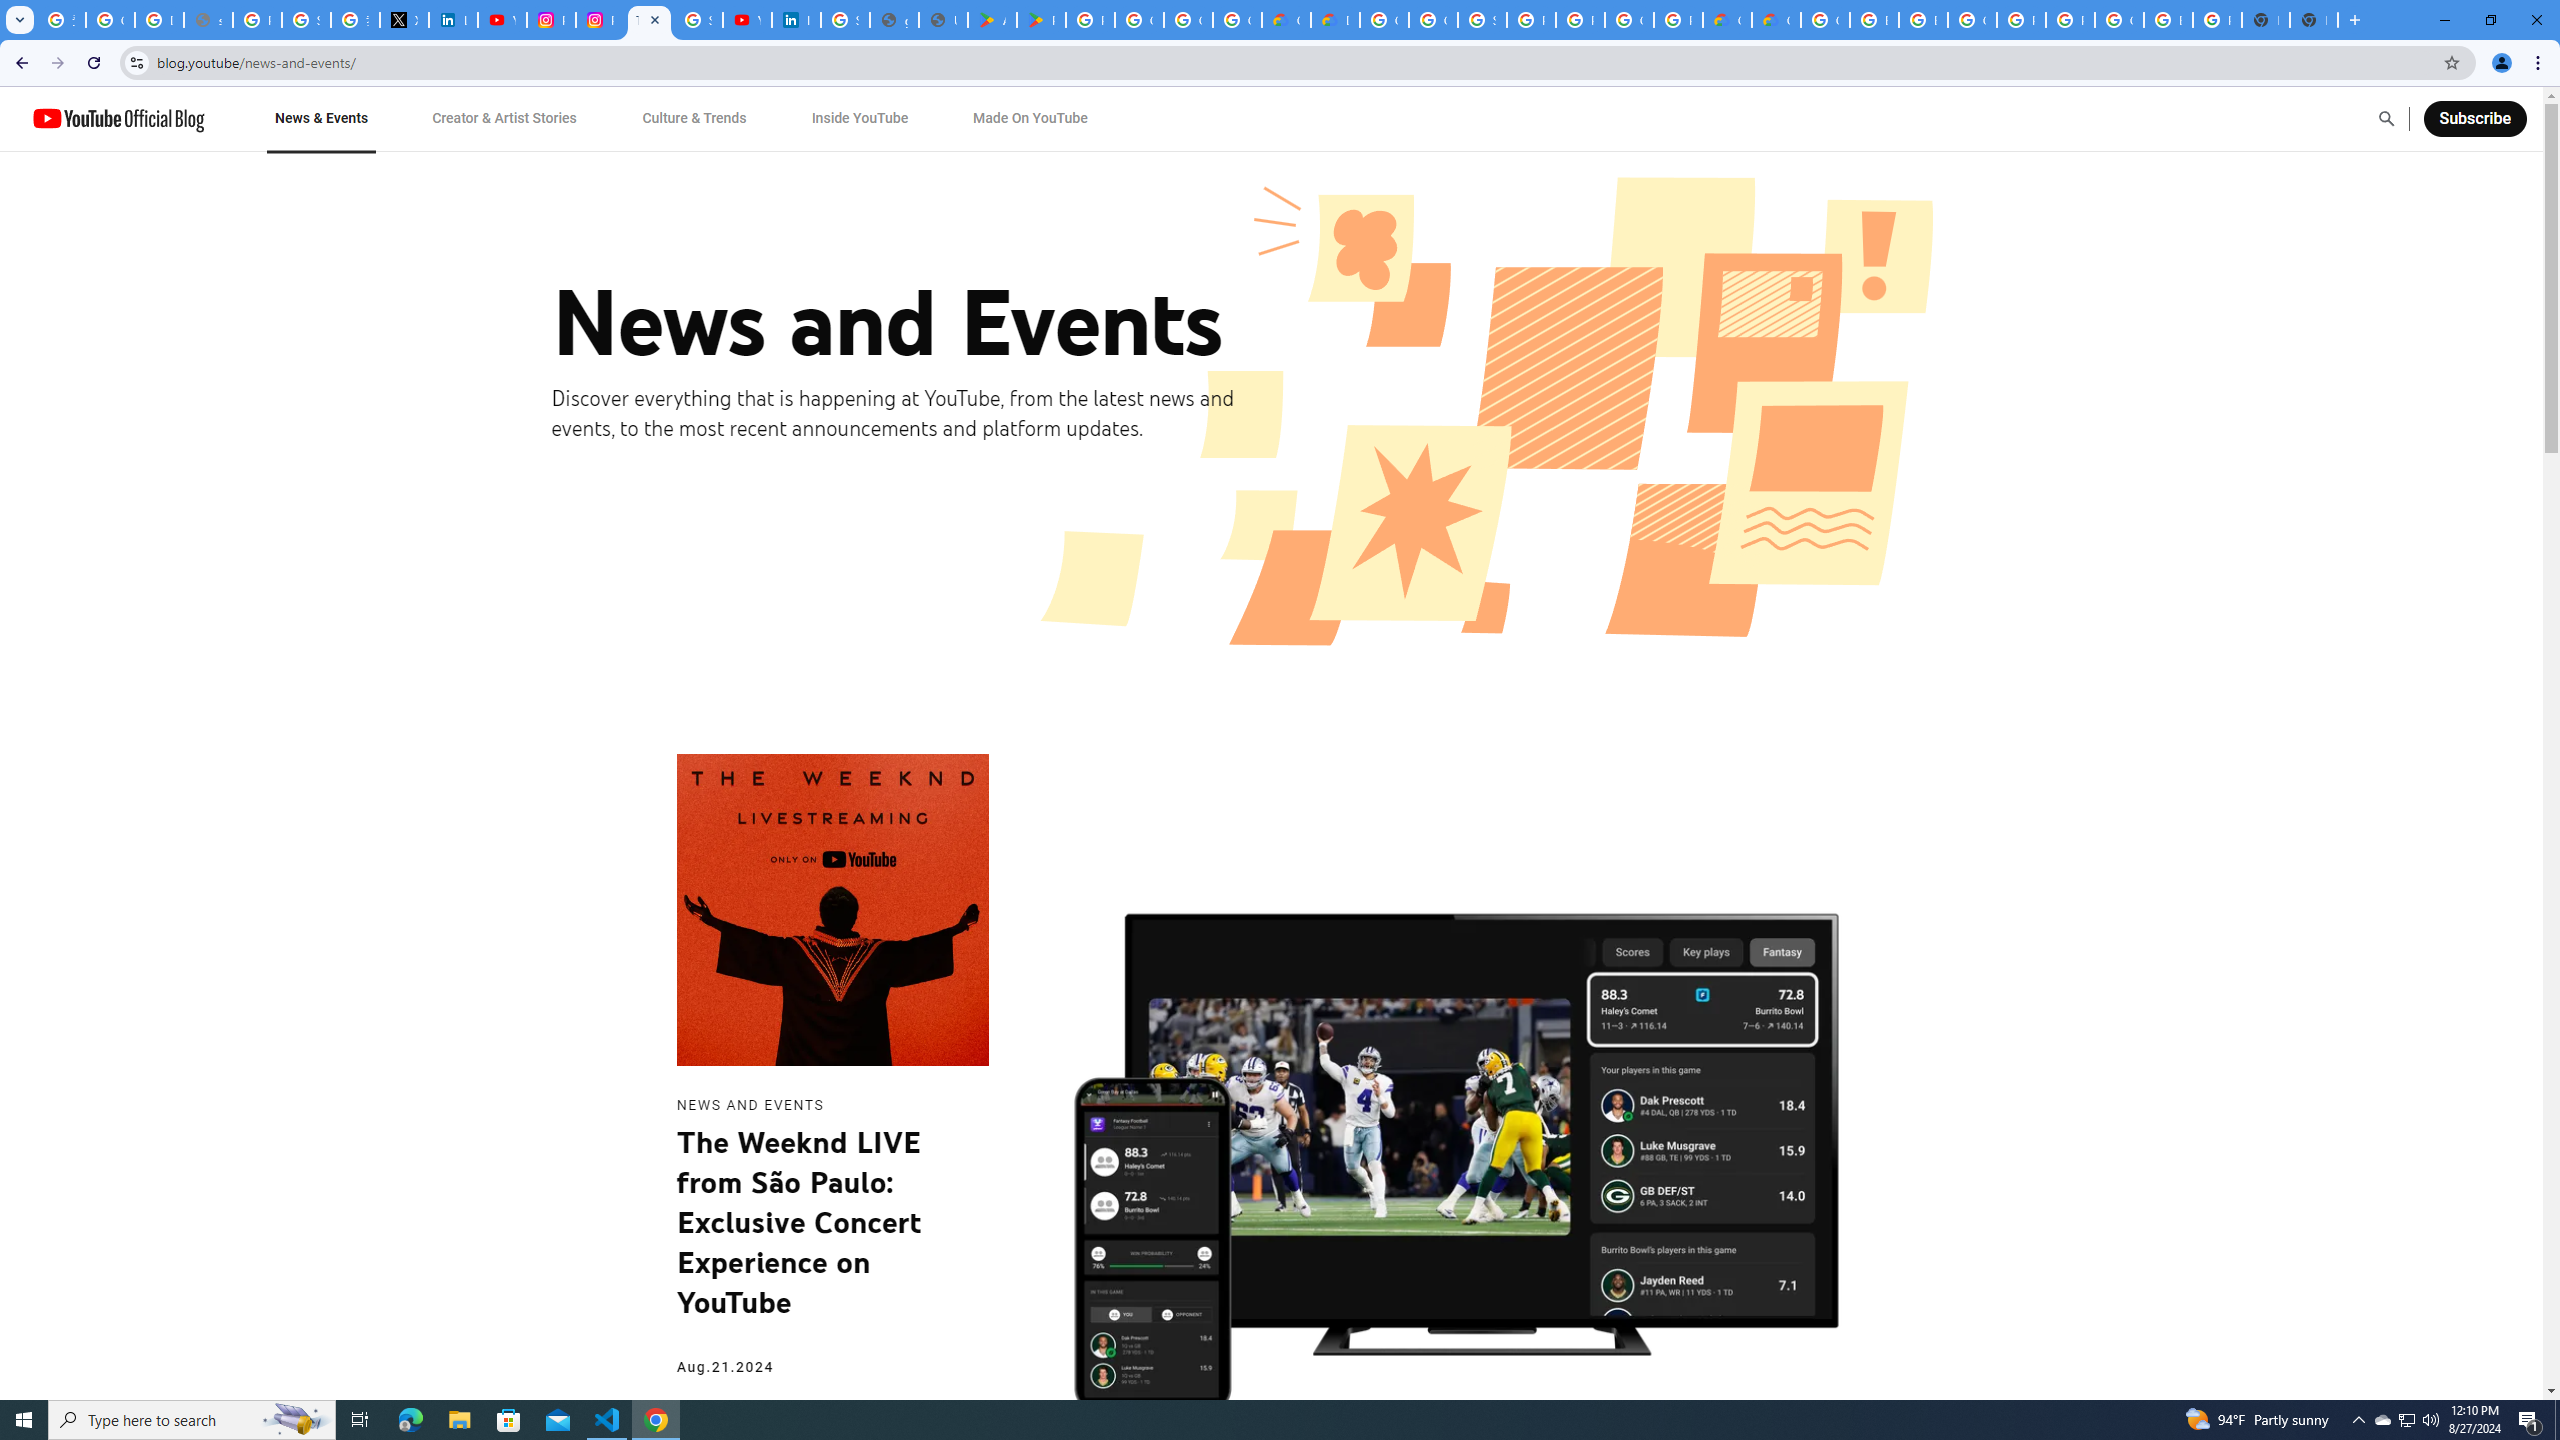 The image size is (2560, 1440). Describe the element at coordinates (452, 20) in the screenshot. I see `LinkedIn Privacy Policy` at that location.